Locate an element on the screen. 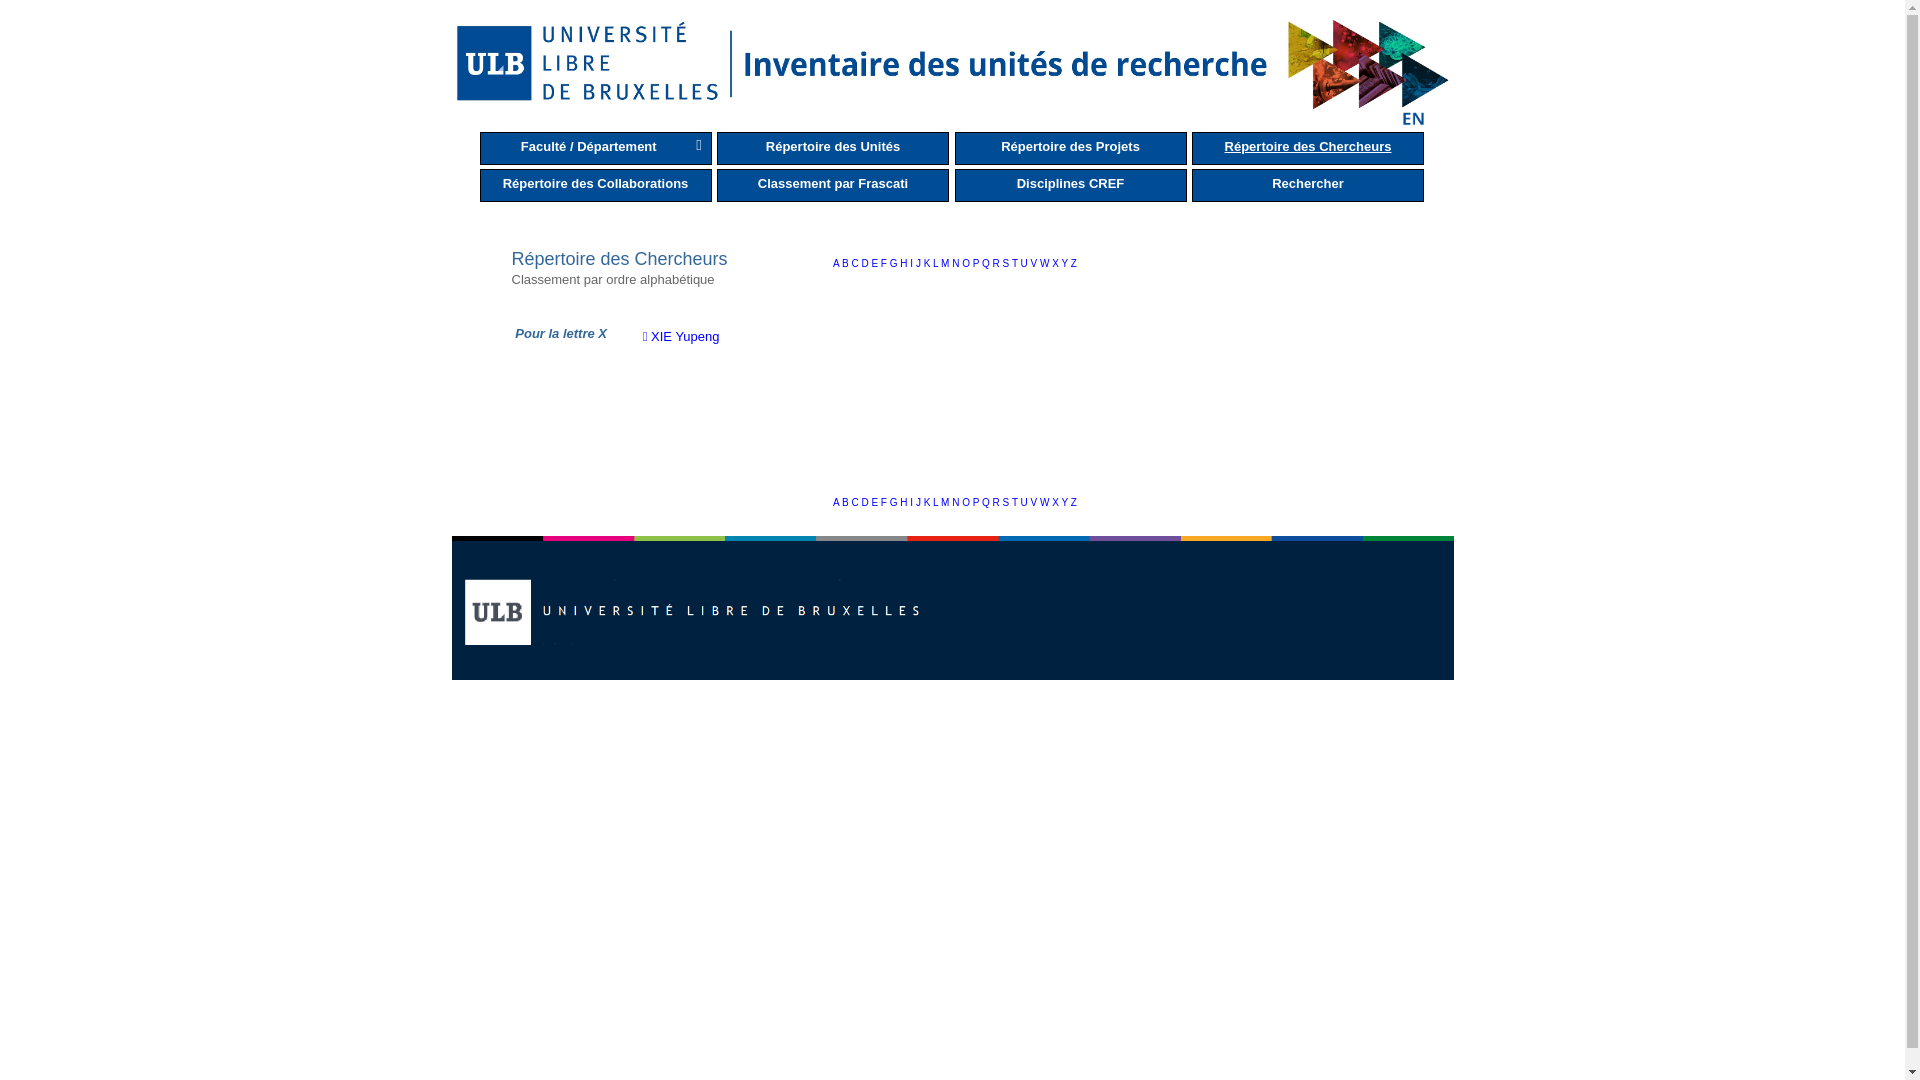  I is located at coordinates (913, 502).